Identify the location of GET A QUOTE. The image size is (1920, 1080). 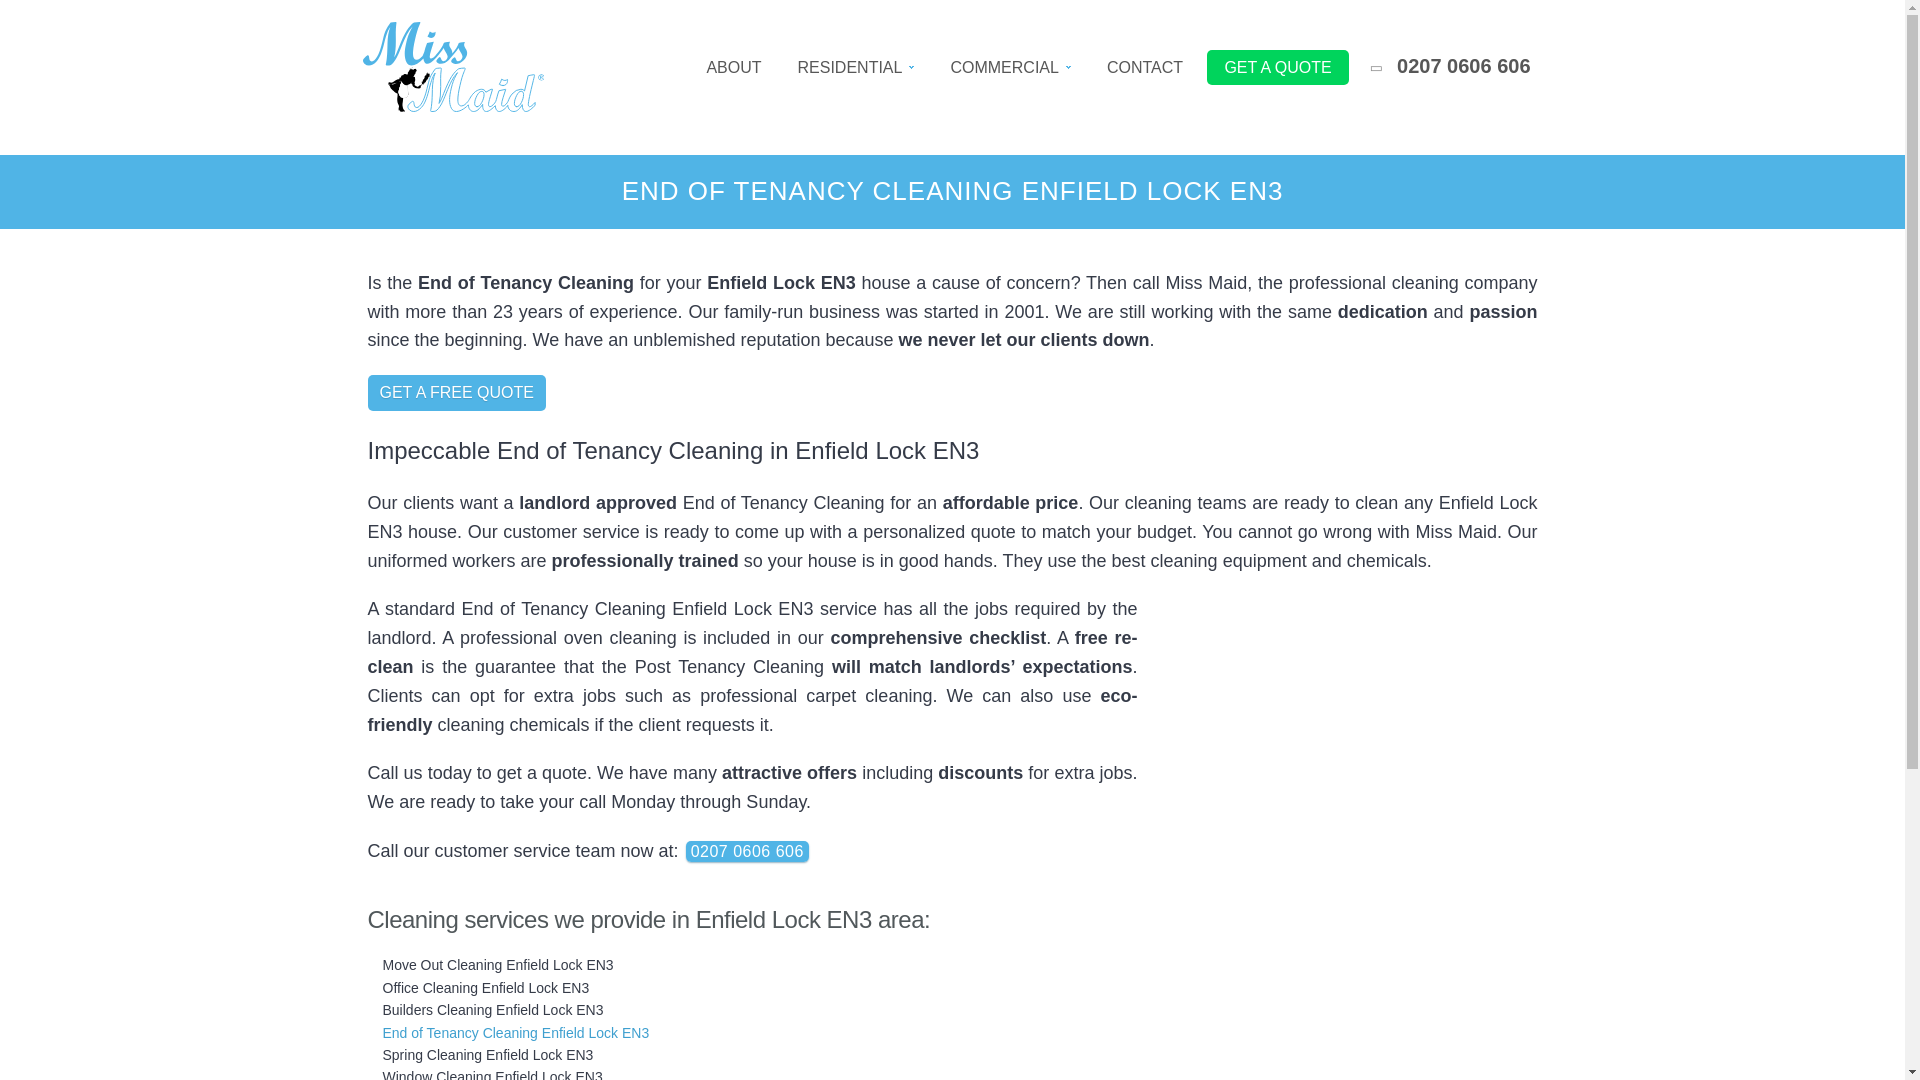
(1278, 68).